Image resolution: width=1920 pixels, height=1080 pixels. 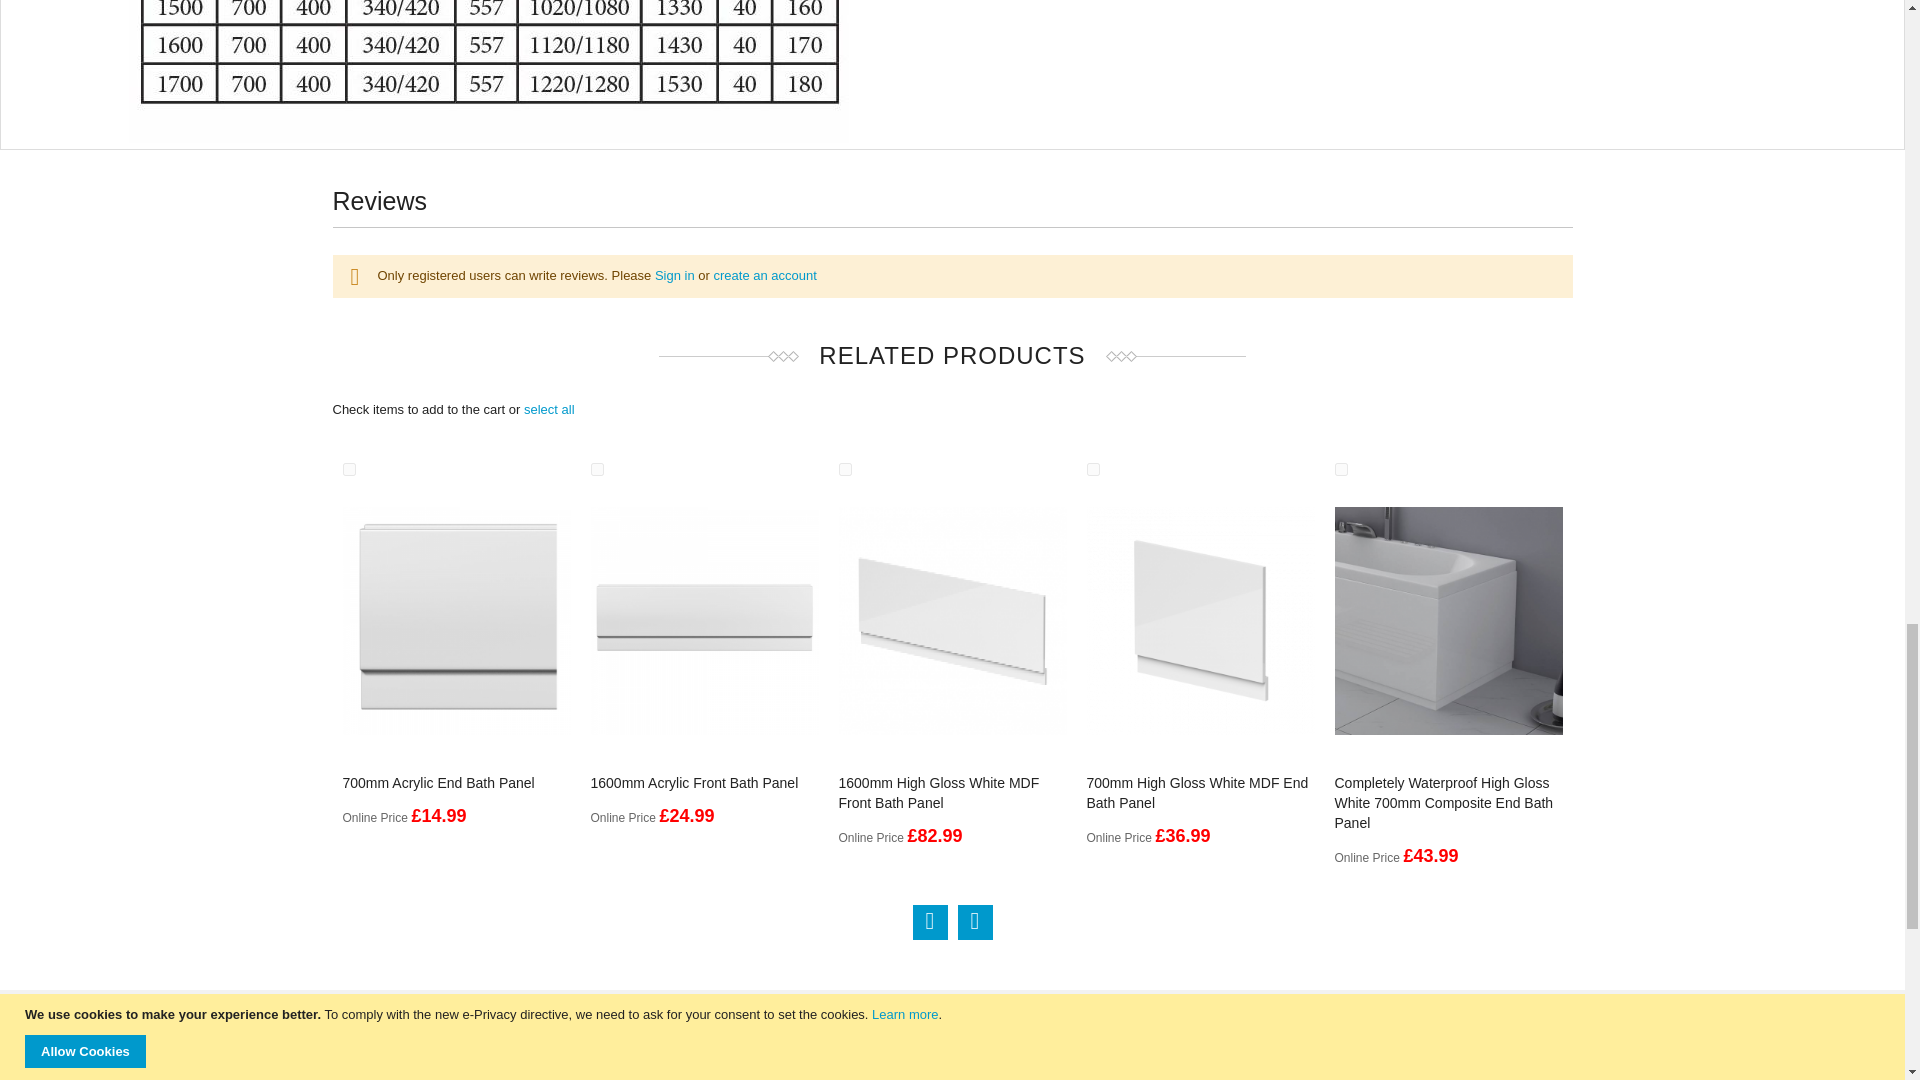 What do you see at coordinates (1340, 470) in the screenshot?
I see `154` at bounding box center [1340, 470].